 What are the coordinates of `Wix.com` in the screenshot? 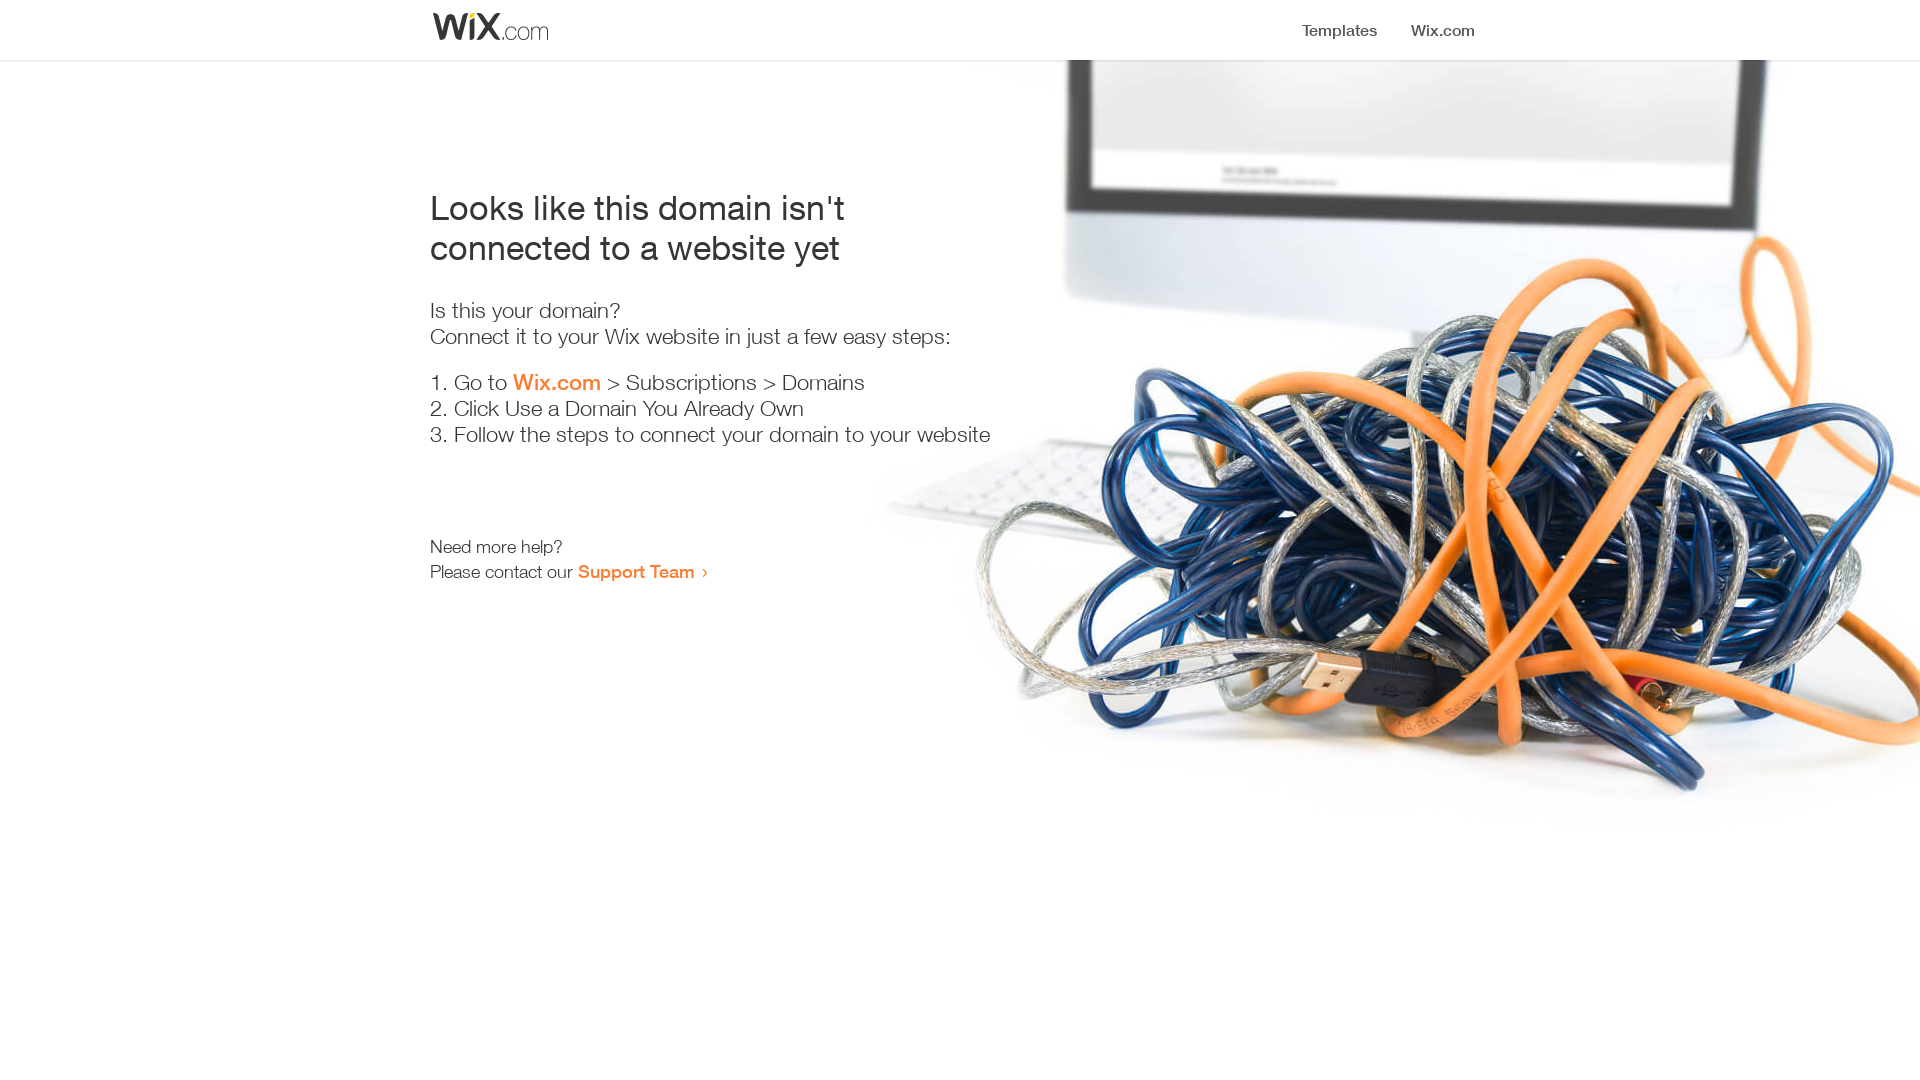 It's located at (557, 382).